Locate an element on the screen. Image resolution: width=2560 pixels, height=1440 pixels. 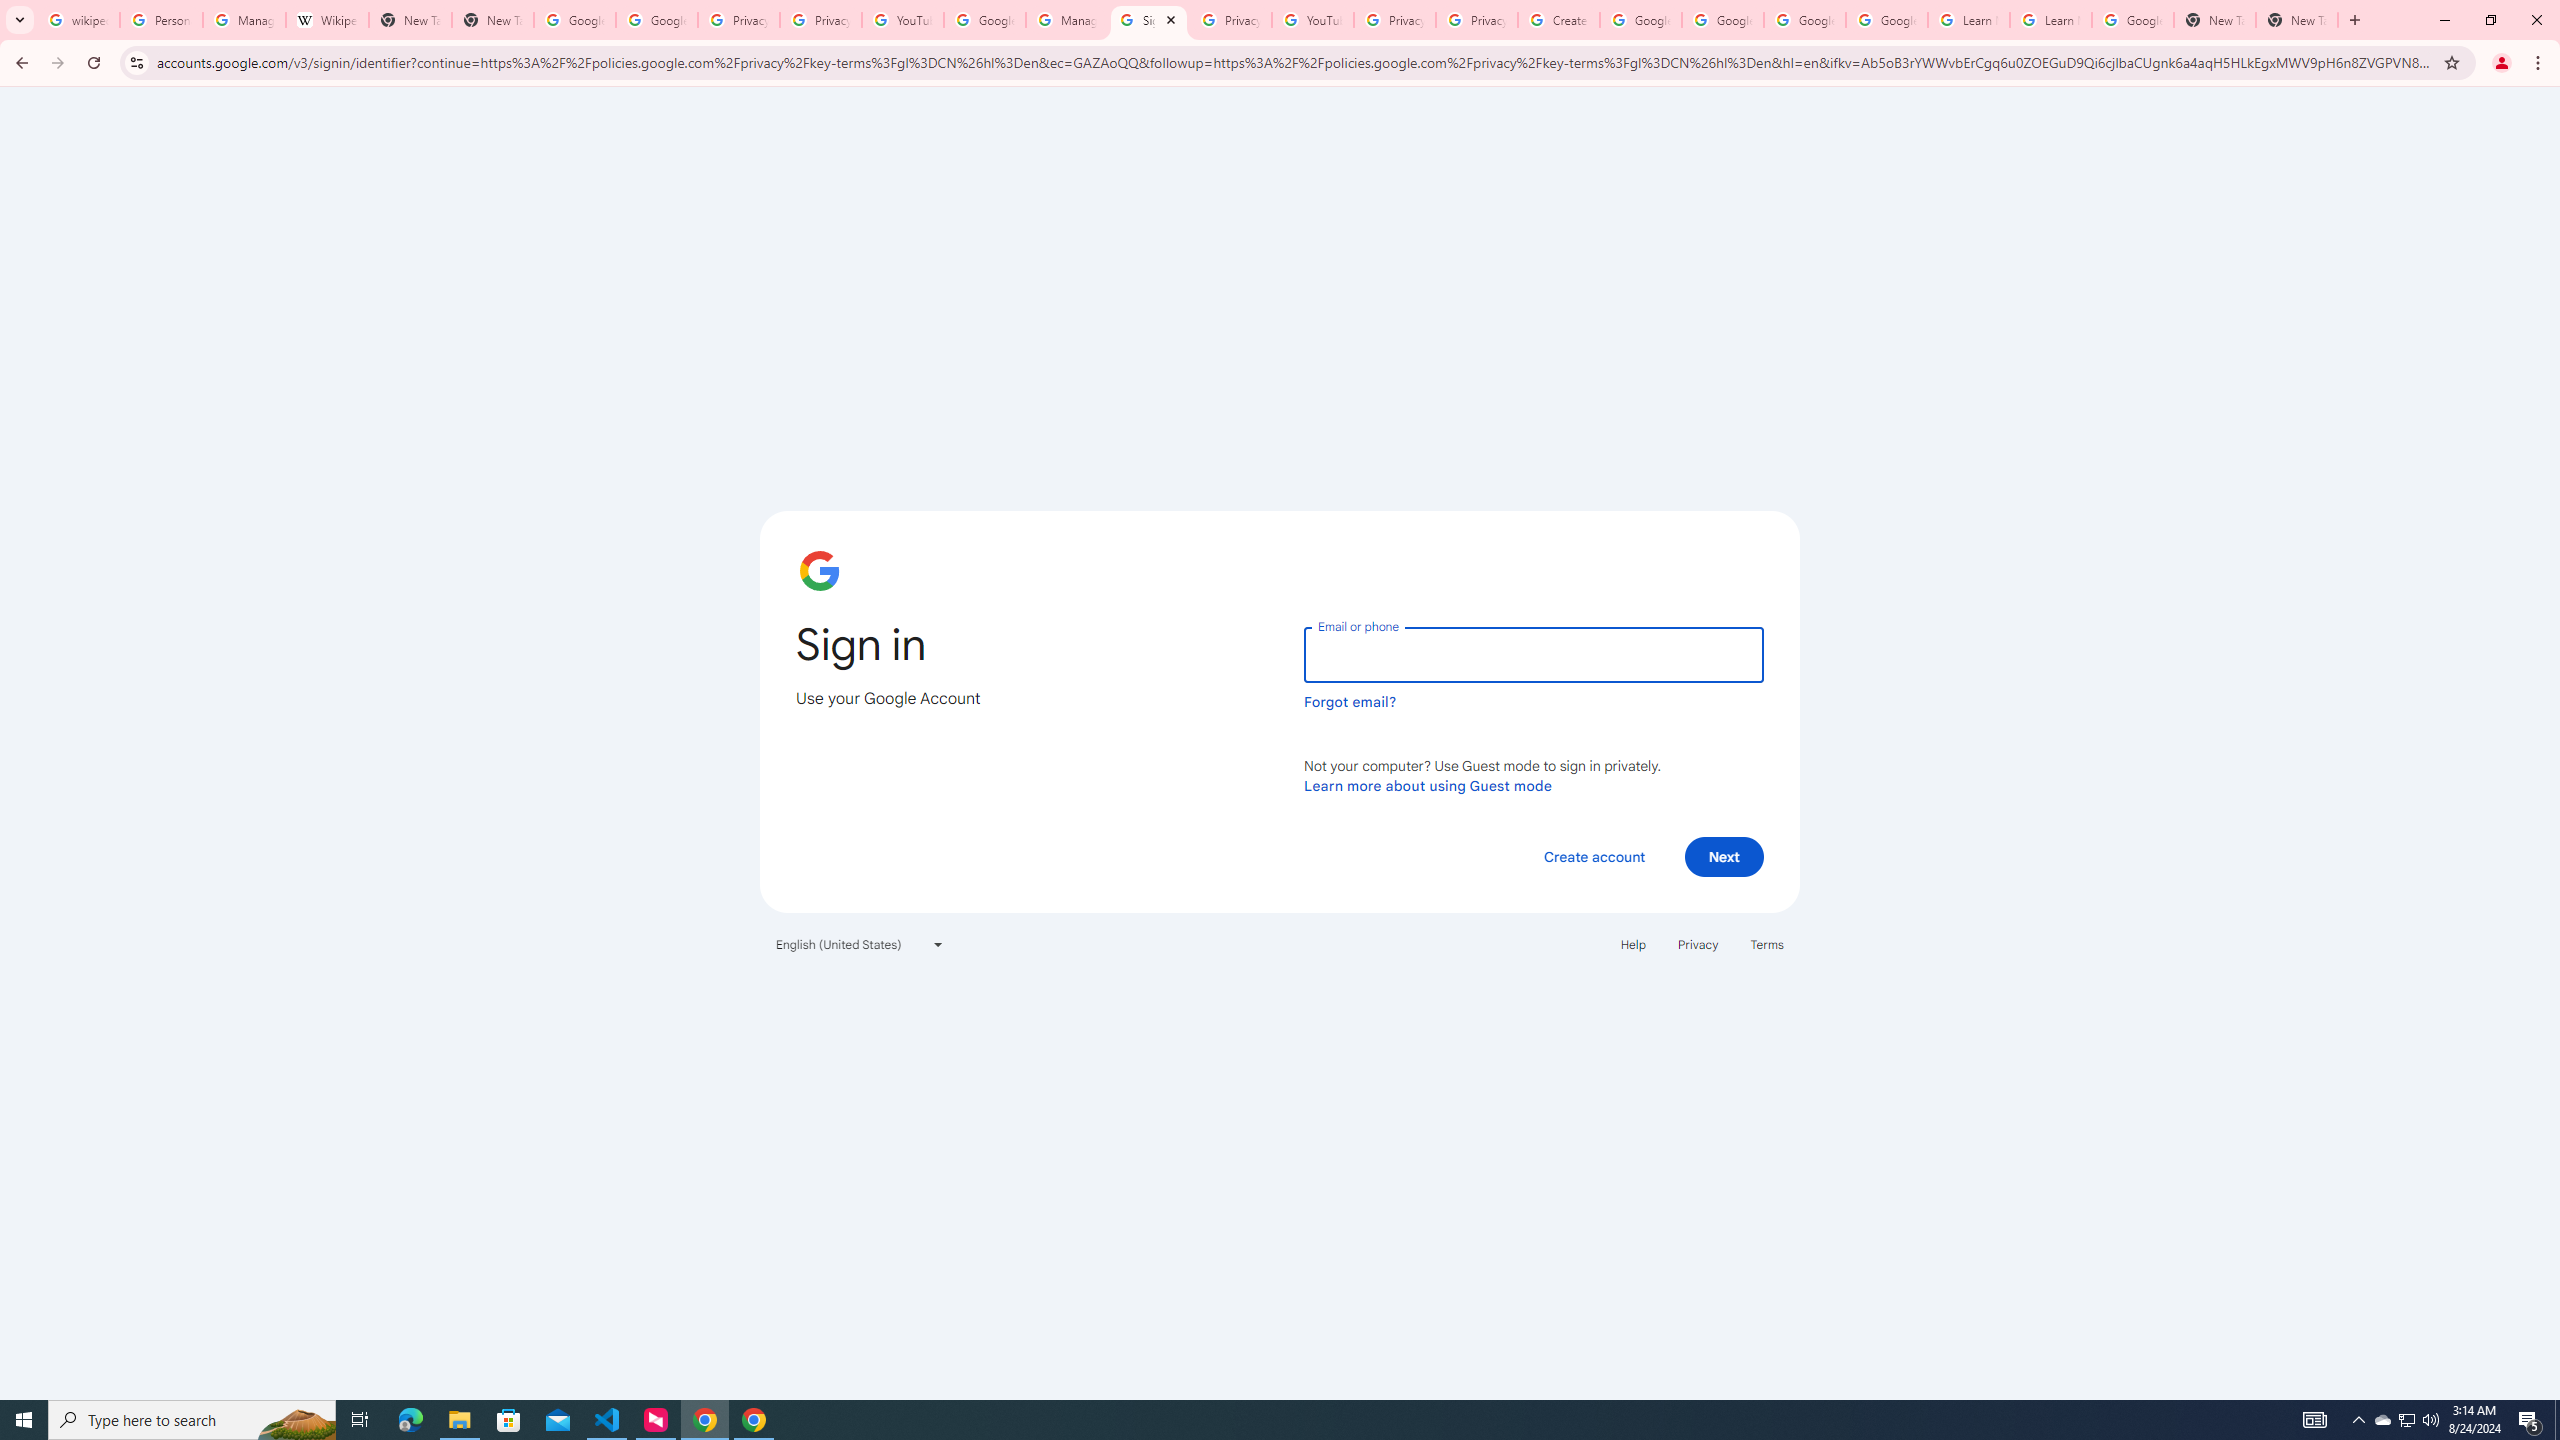
New Tab is located at coordinates (492, 20).